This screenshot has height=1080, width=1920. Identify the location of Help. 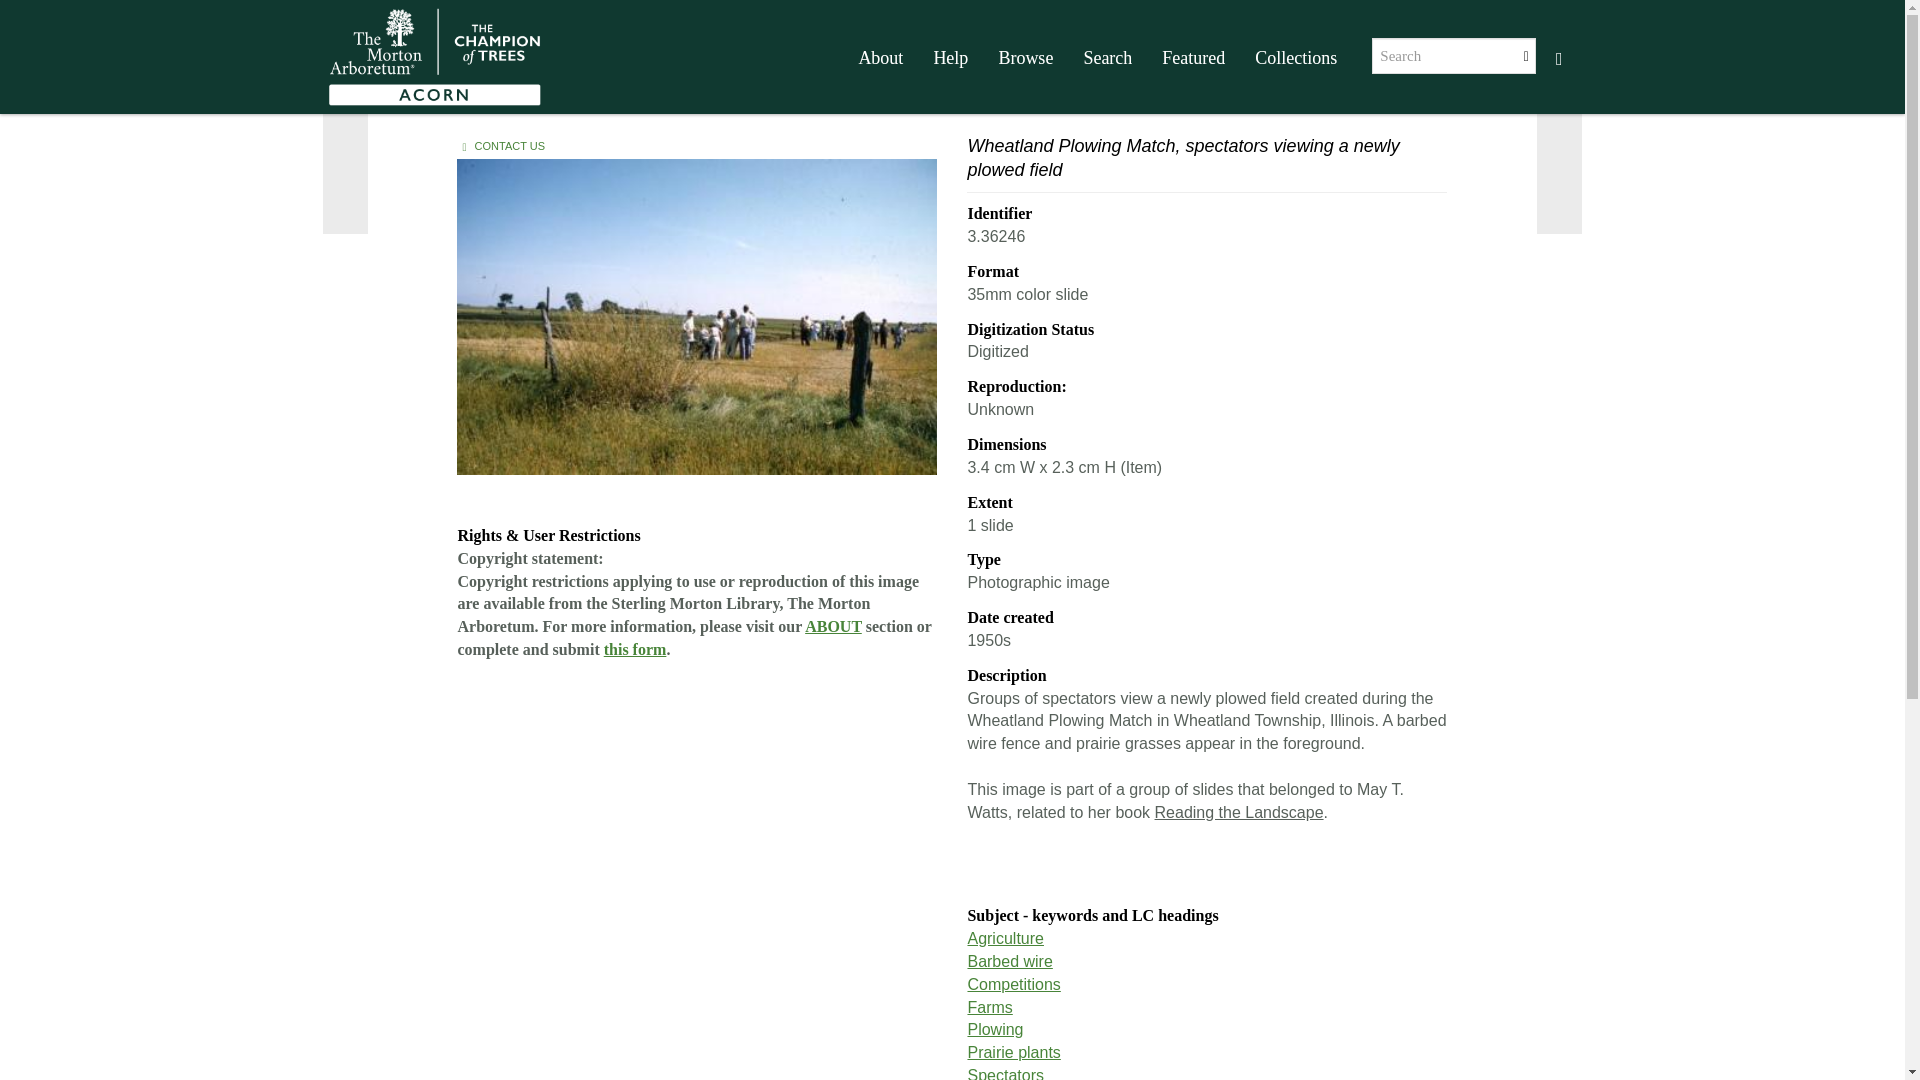
(950, 58).